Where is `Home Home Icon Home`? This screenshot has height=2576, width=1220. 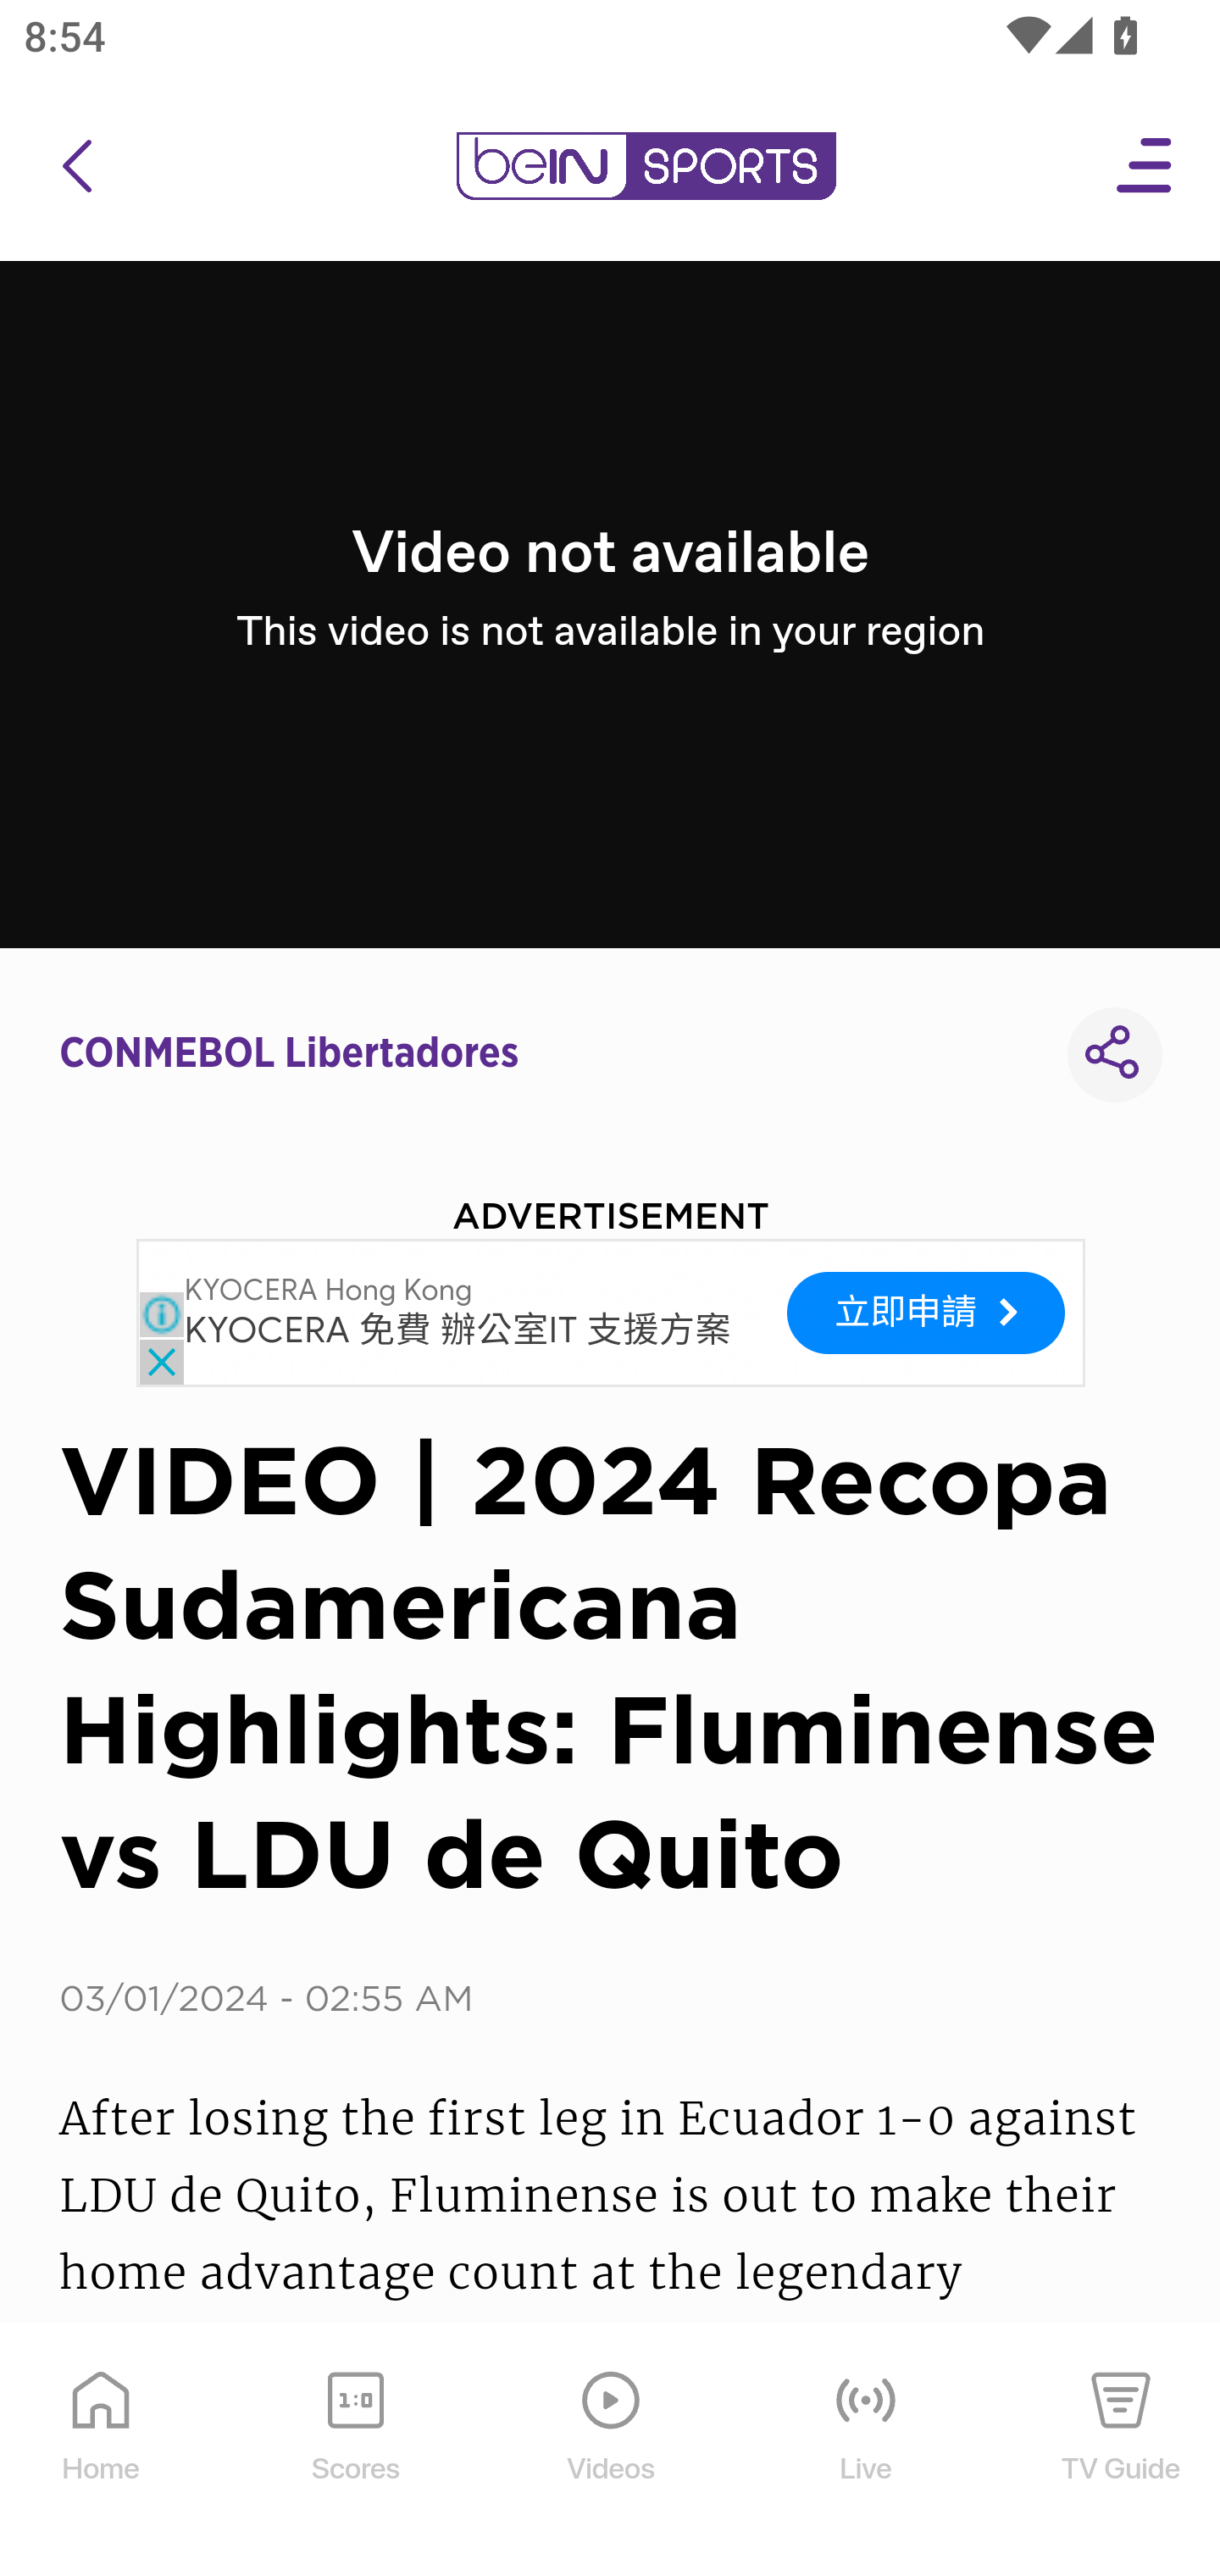 Home Home Icon Home is located at coordinates (102, 2451).